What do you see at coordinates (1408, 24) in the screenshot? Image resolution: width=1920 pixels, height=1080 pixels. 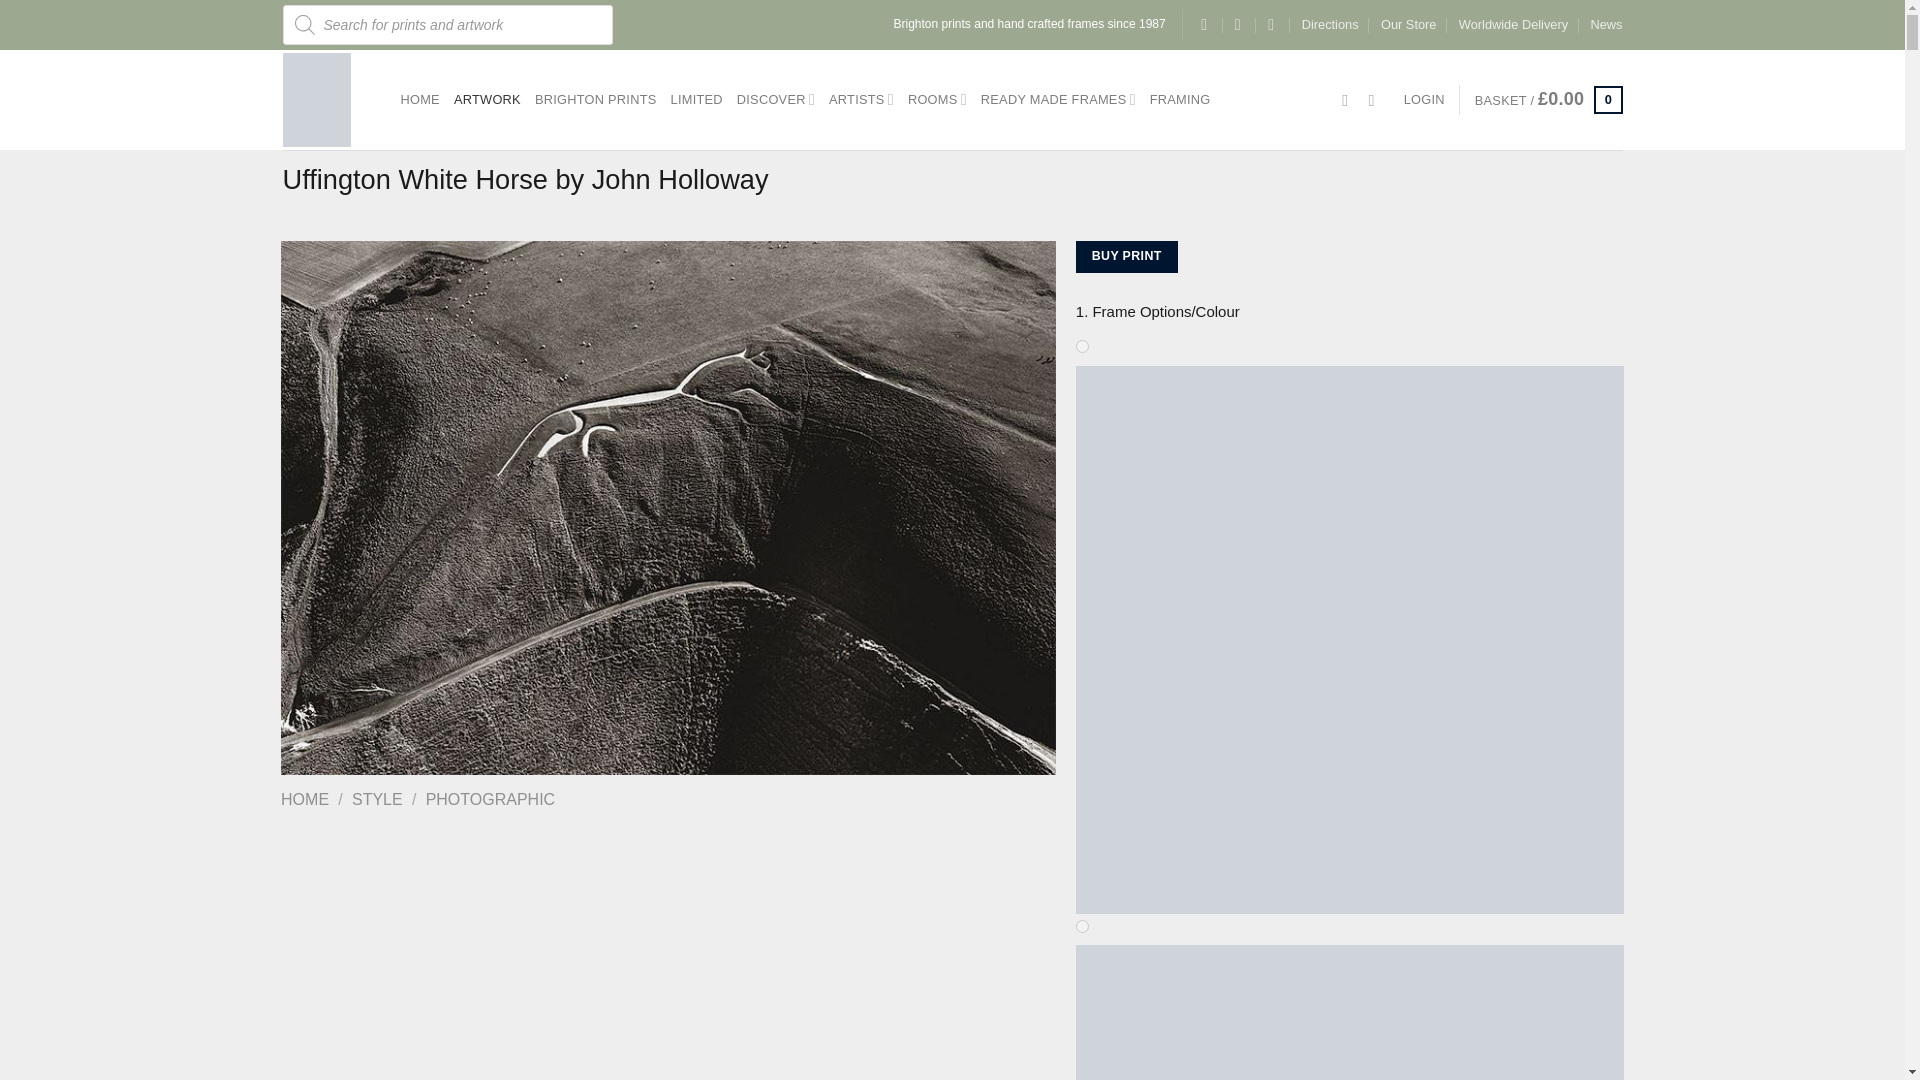 I see `Our Store` at bounding box center [1408, 24].